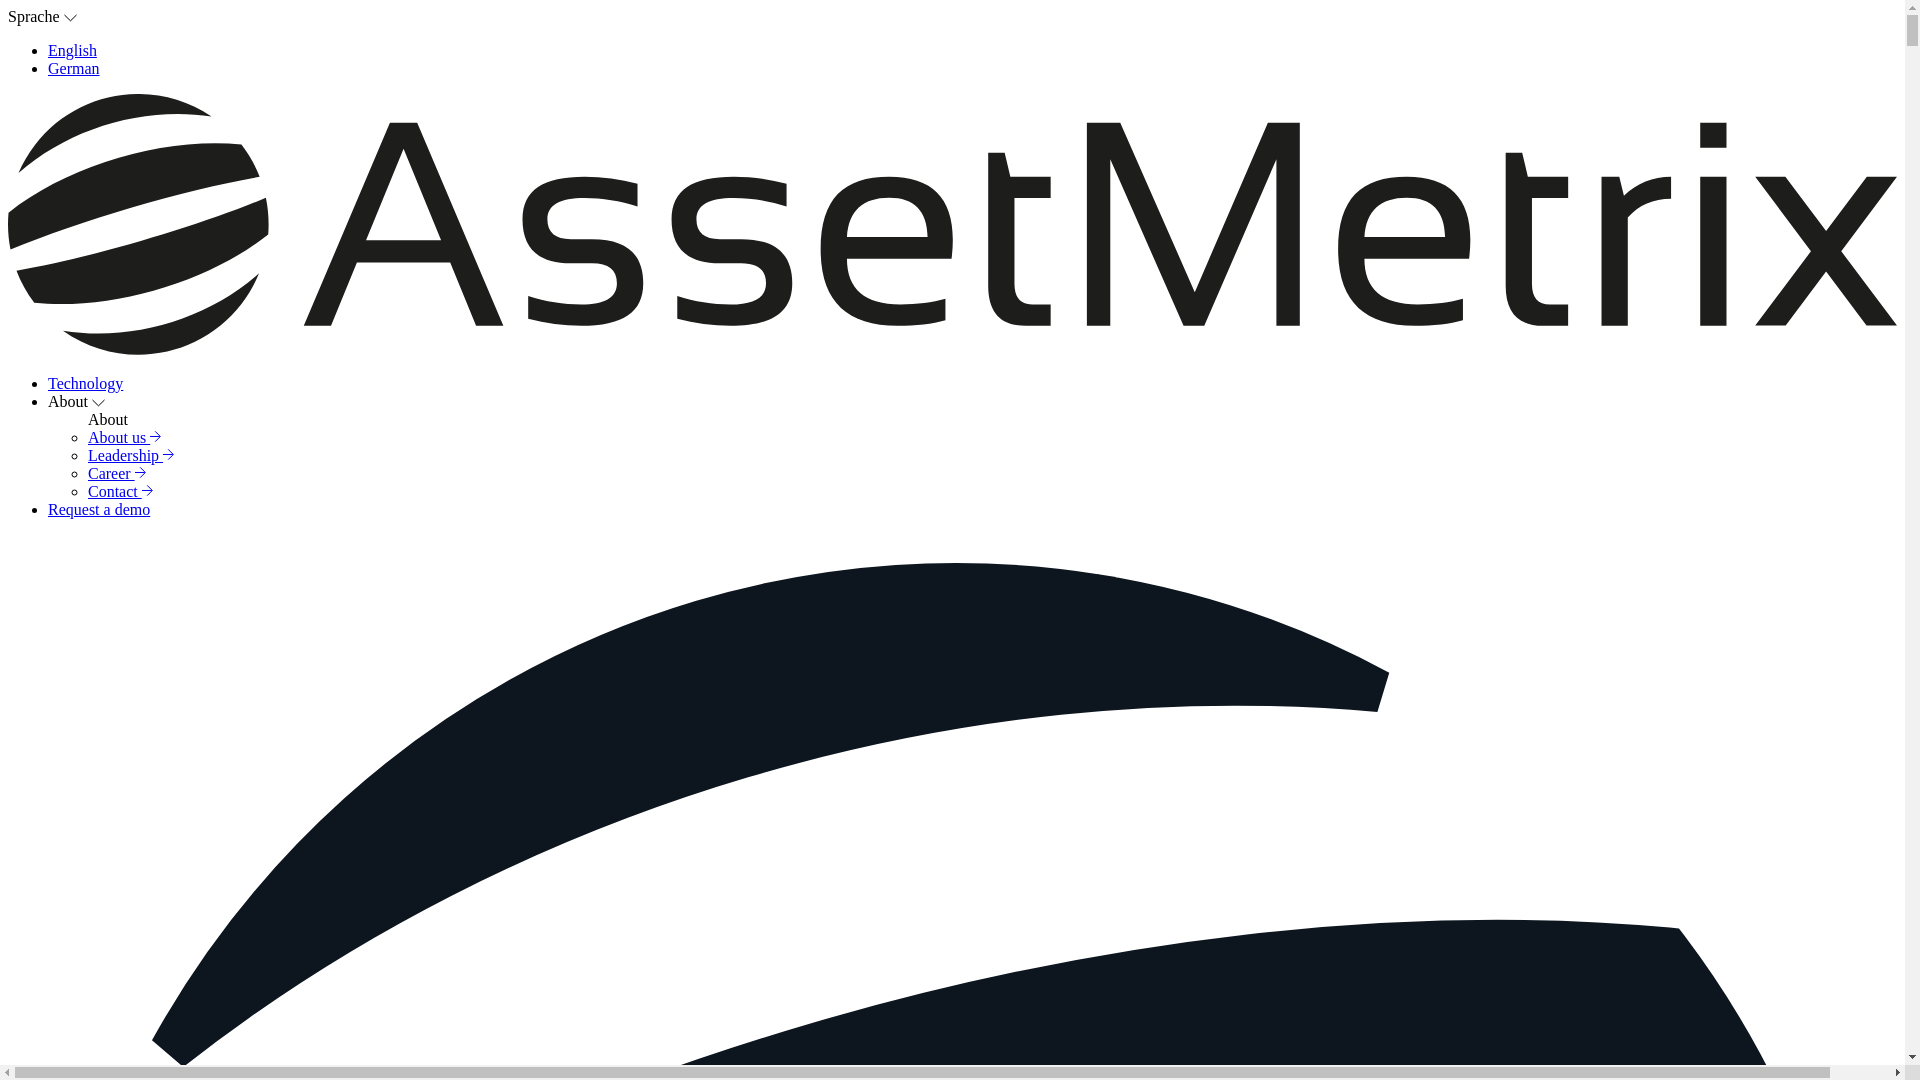 The width and height of the screenshot is (1920, 1080). I want to click on English, so click(72, 50).